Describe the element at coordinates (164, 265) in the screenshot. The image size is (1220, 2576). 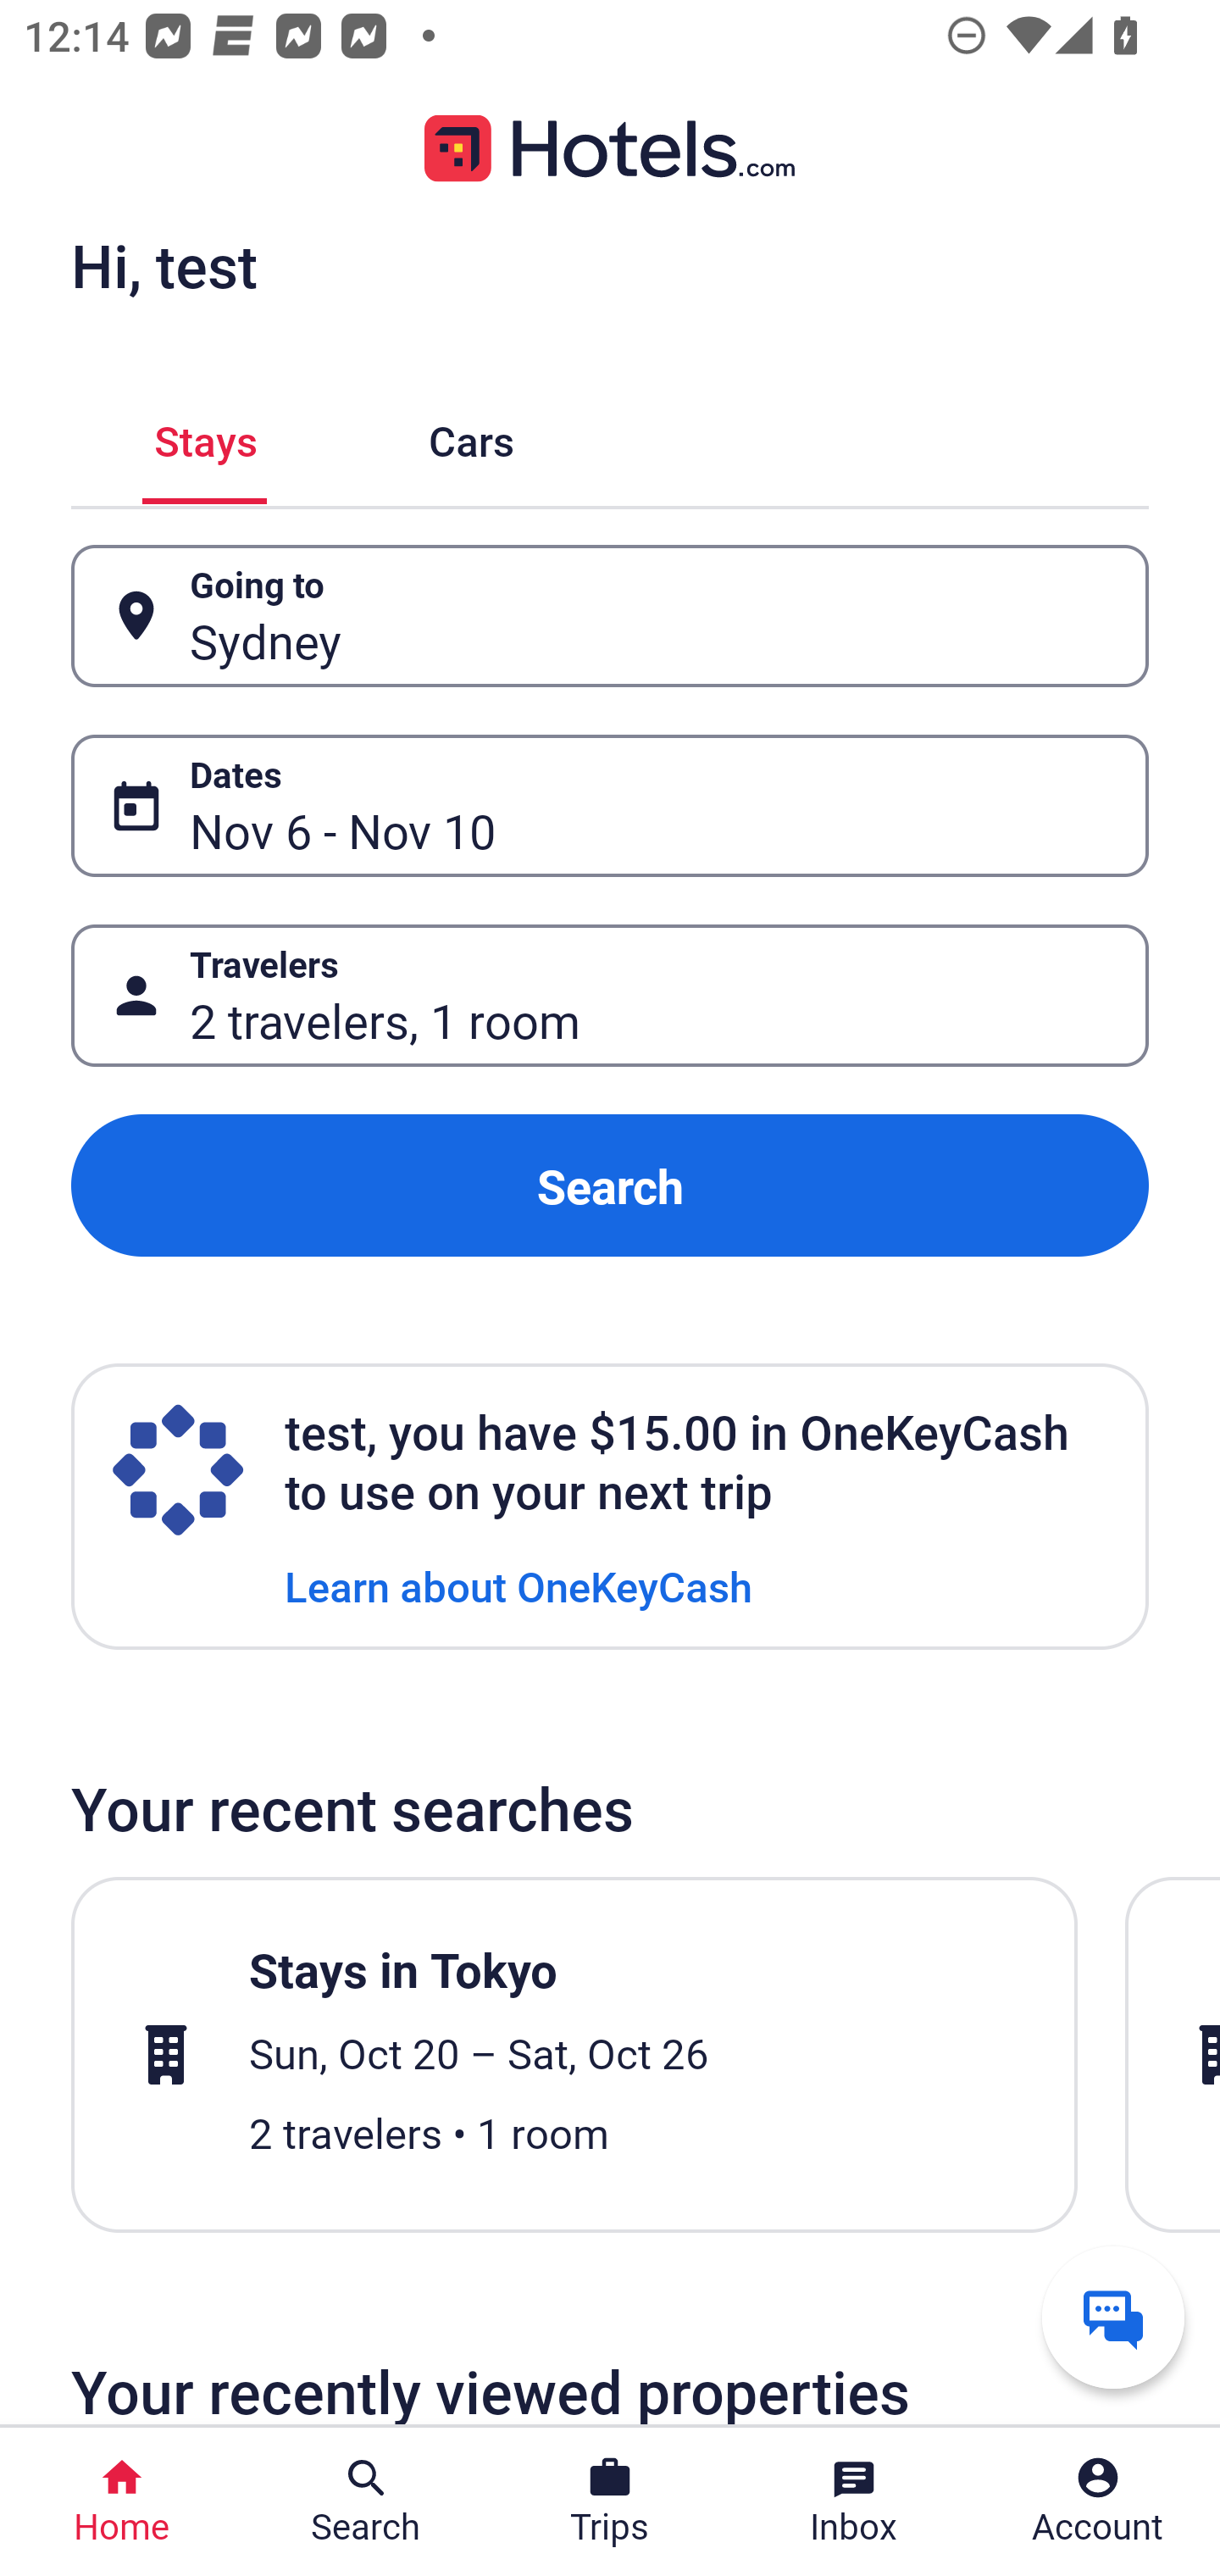
I see `Hi, test` at that location.